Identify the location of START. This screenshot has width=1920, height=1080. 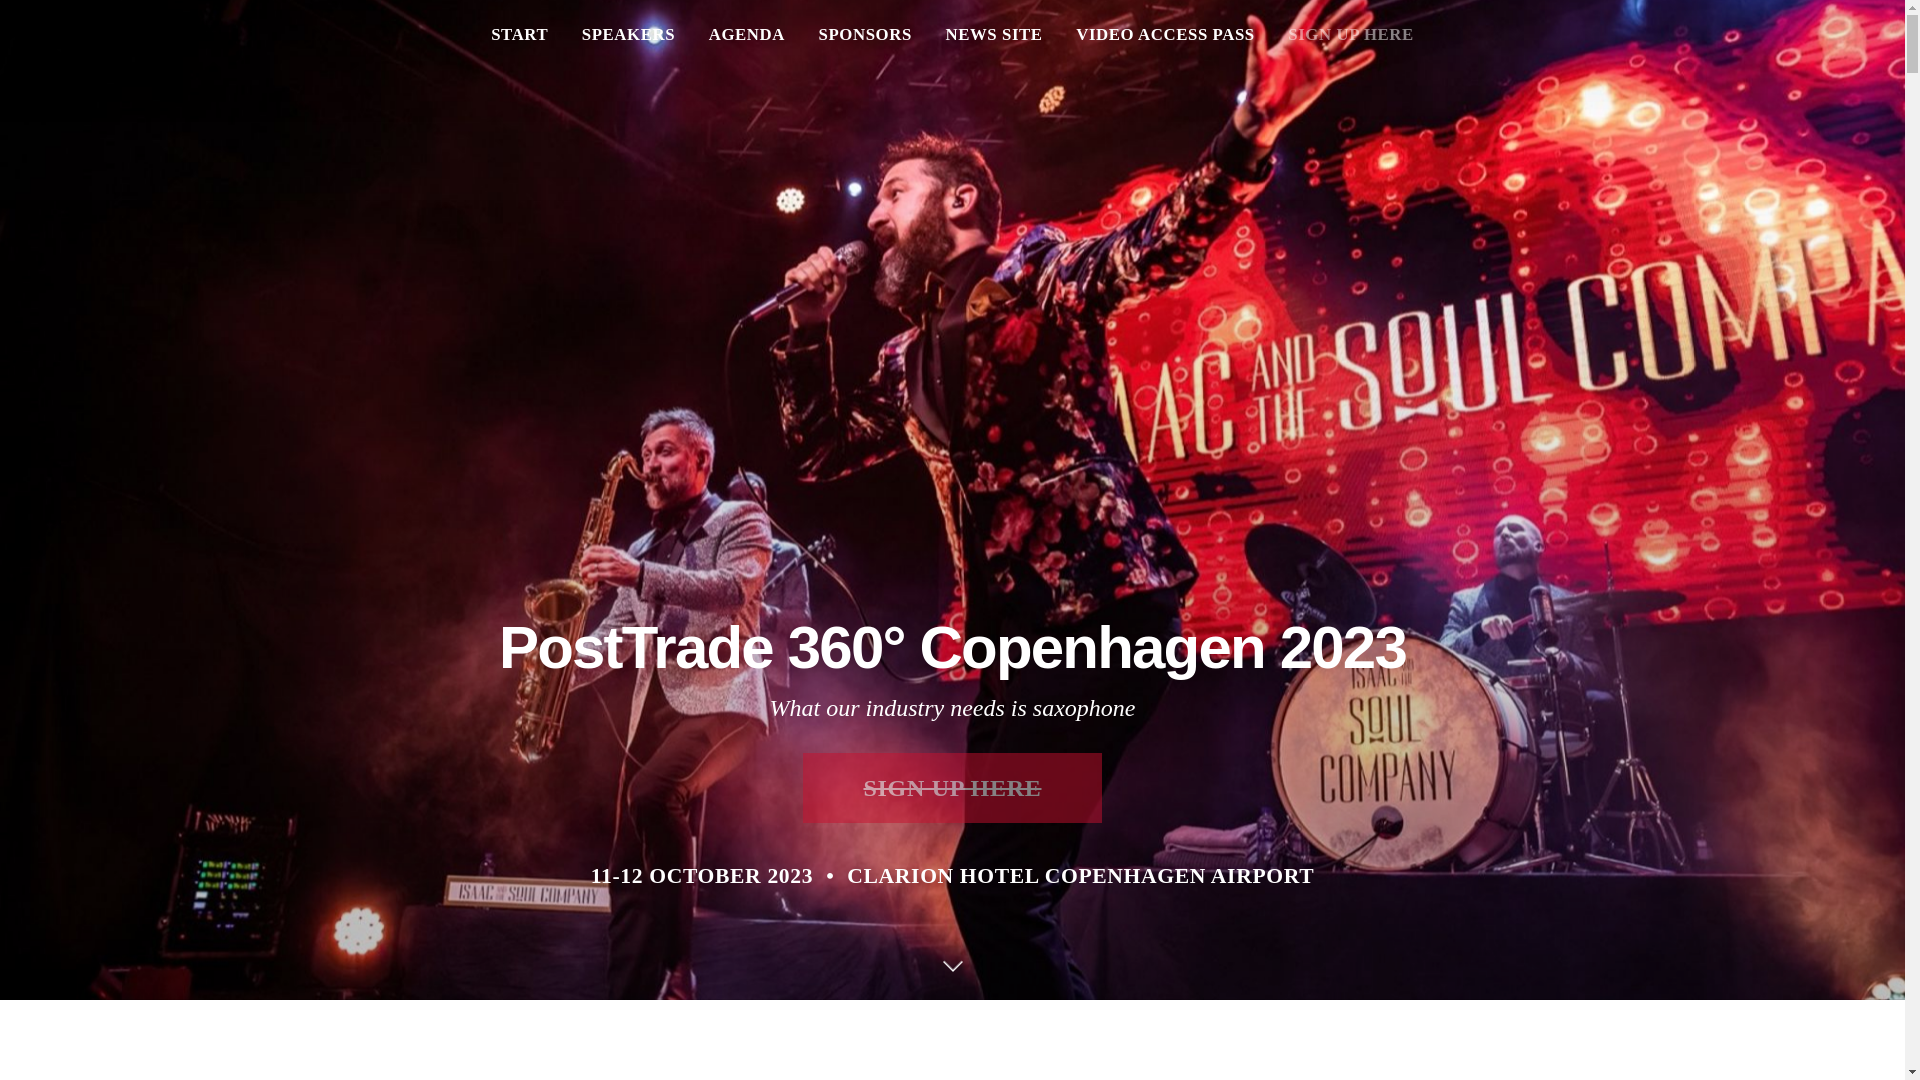
(519, 38).